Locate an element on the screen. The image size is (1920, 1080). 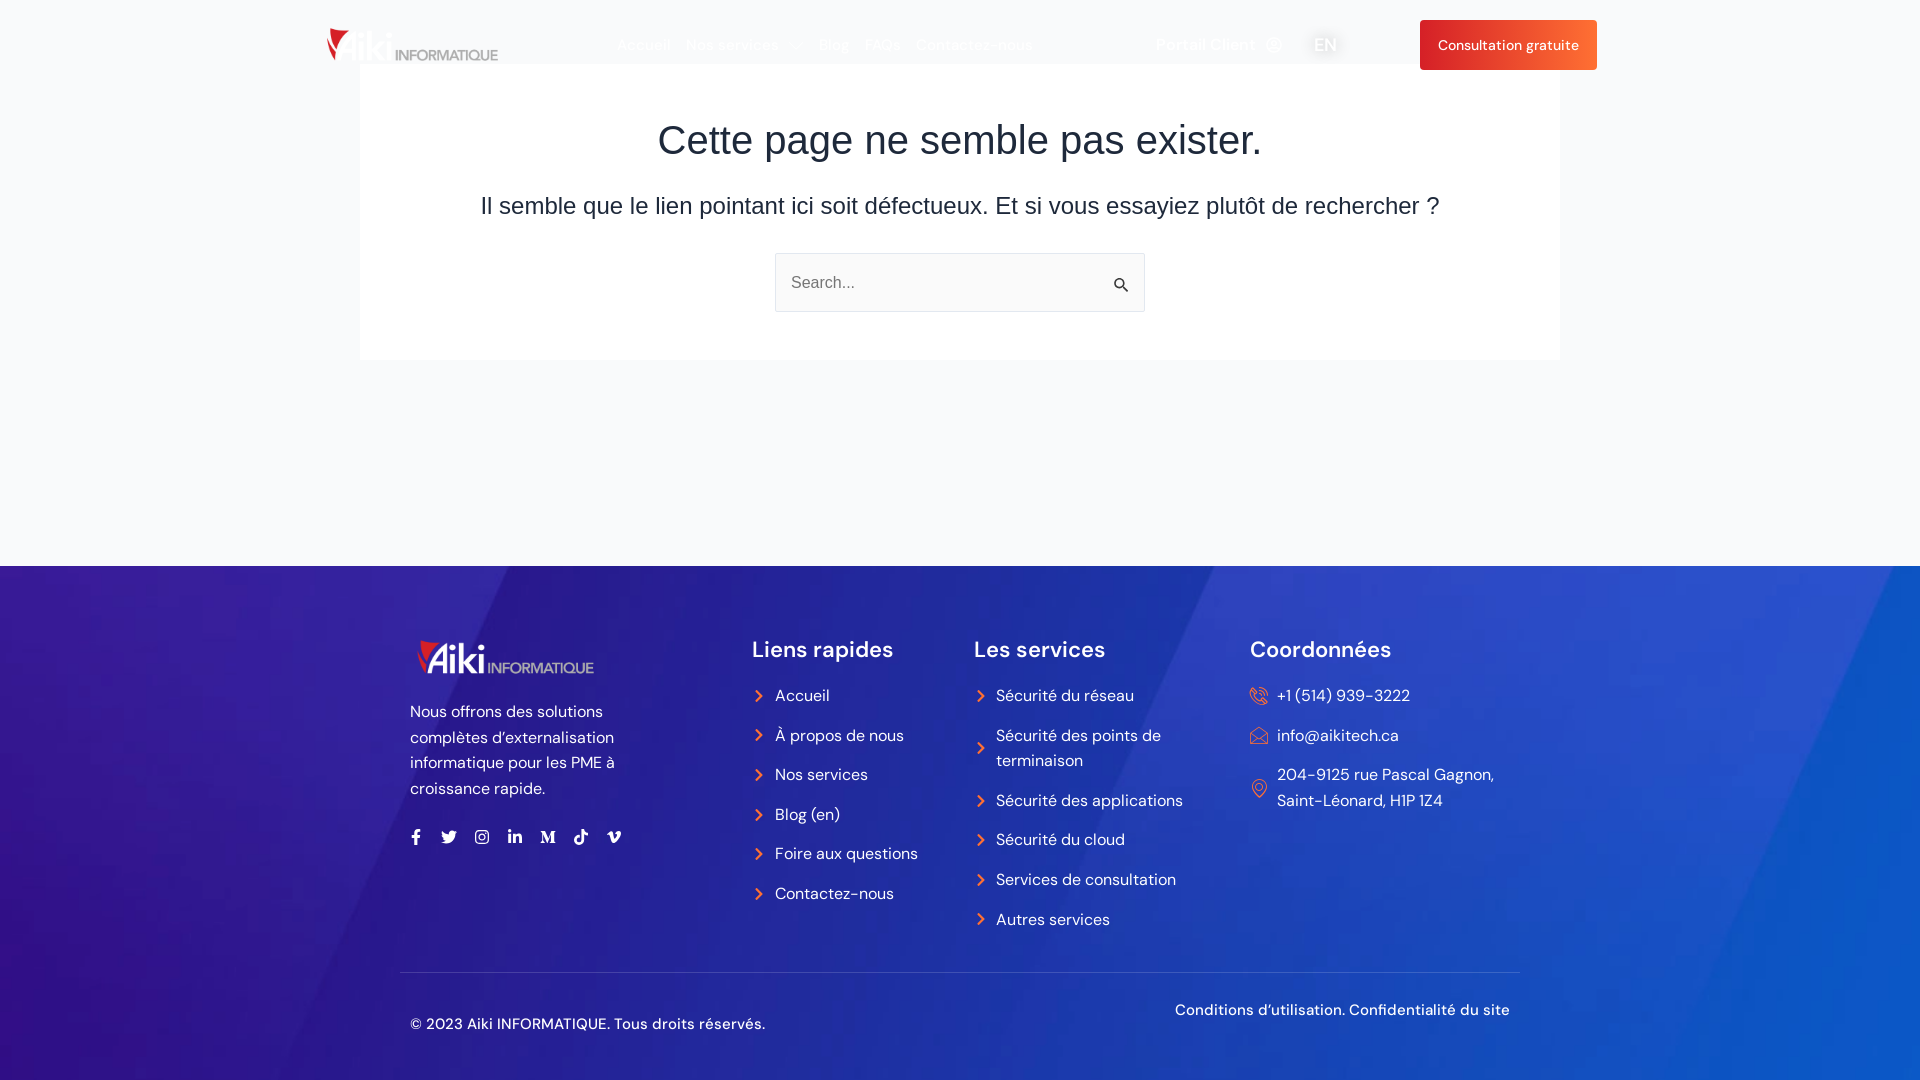
EN is located at coordinates (1326, 45).